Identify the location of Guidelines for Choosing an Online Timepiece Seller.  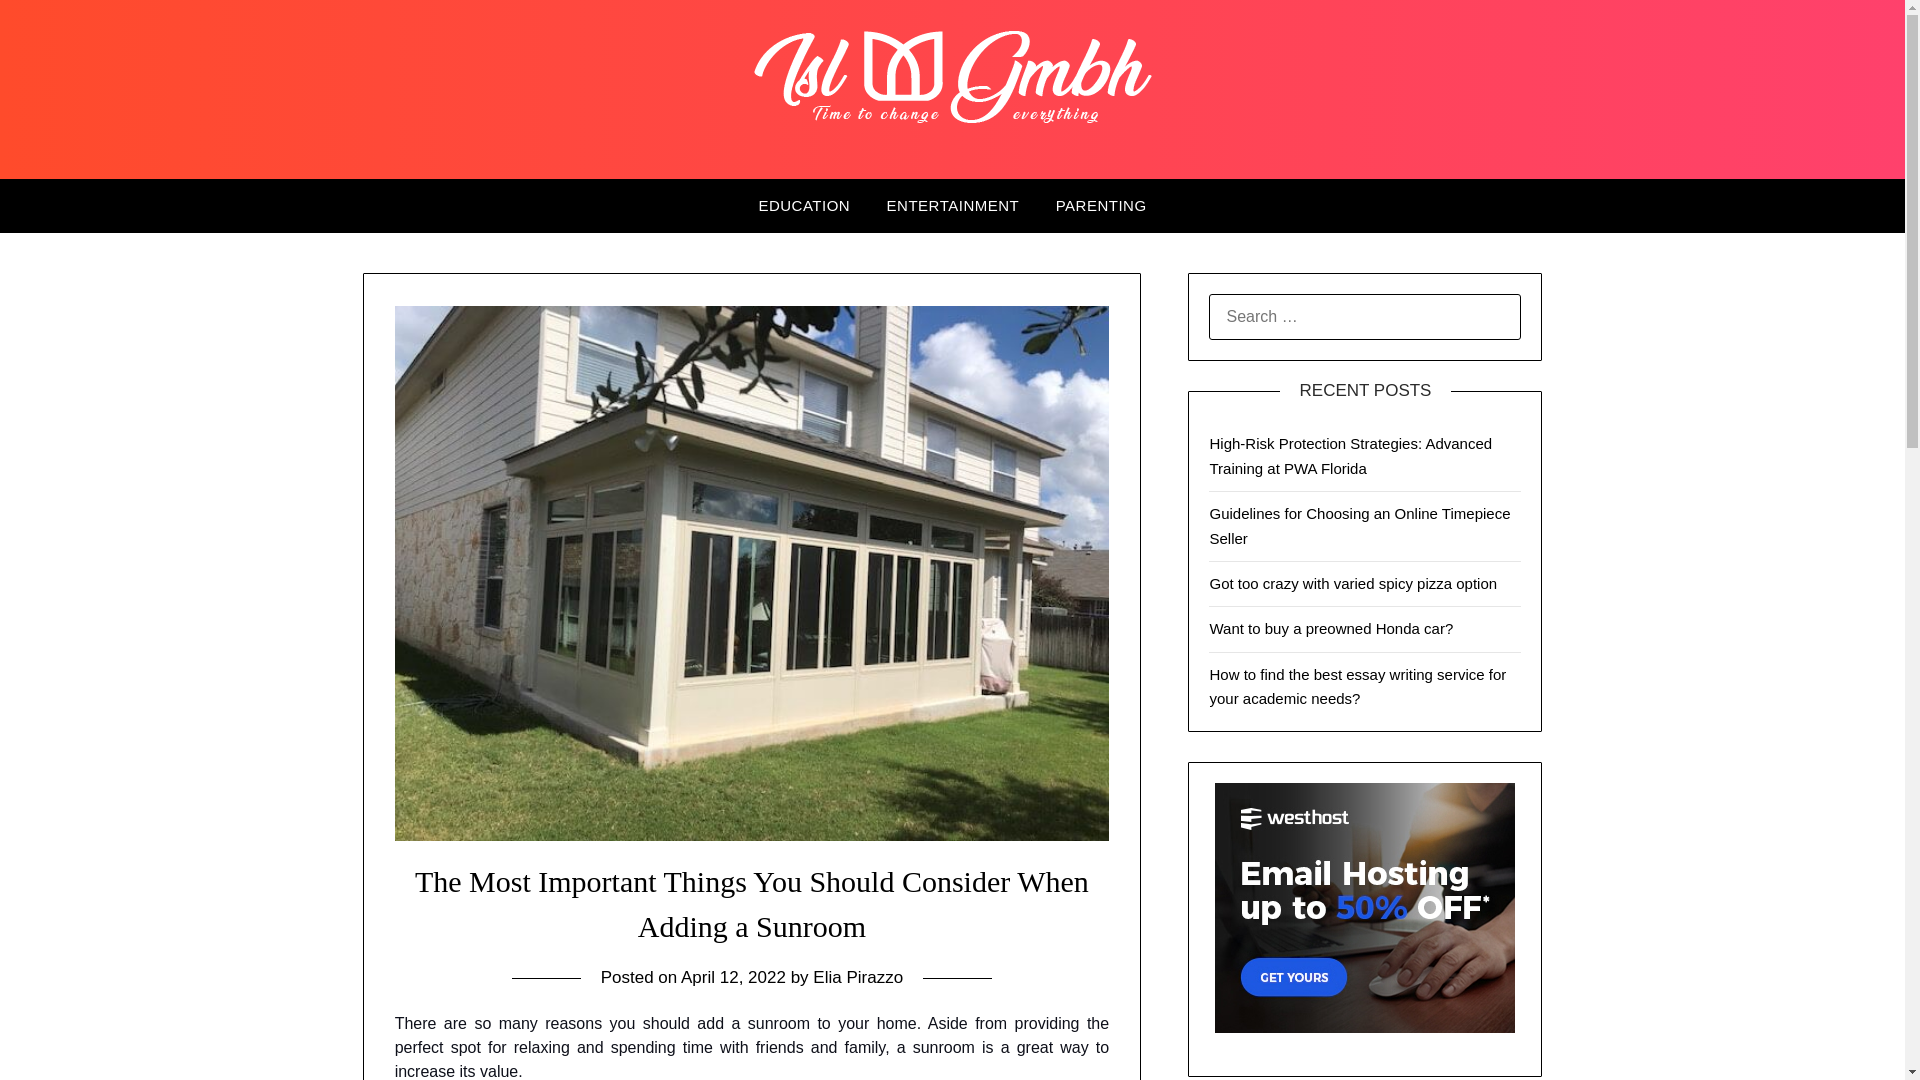
(1359, 526).